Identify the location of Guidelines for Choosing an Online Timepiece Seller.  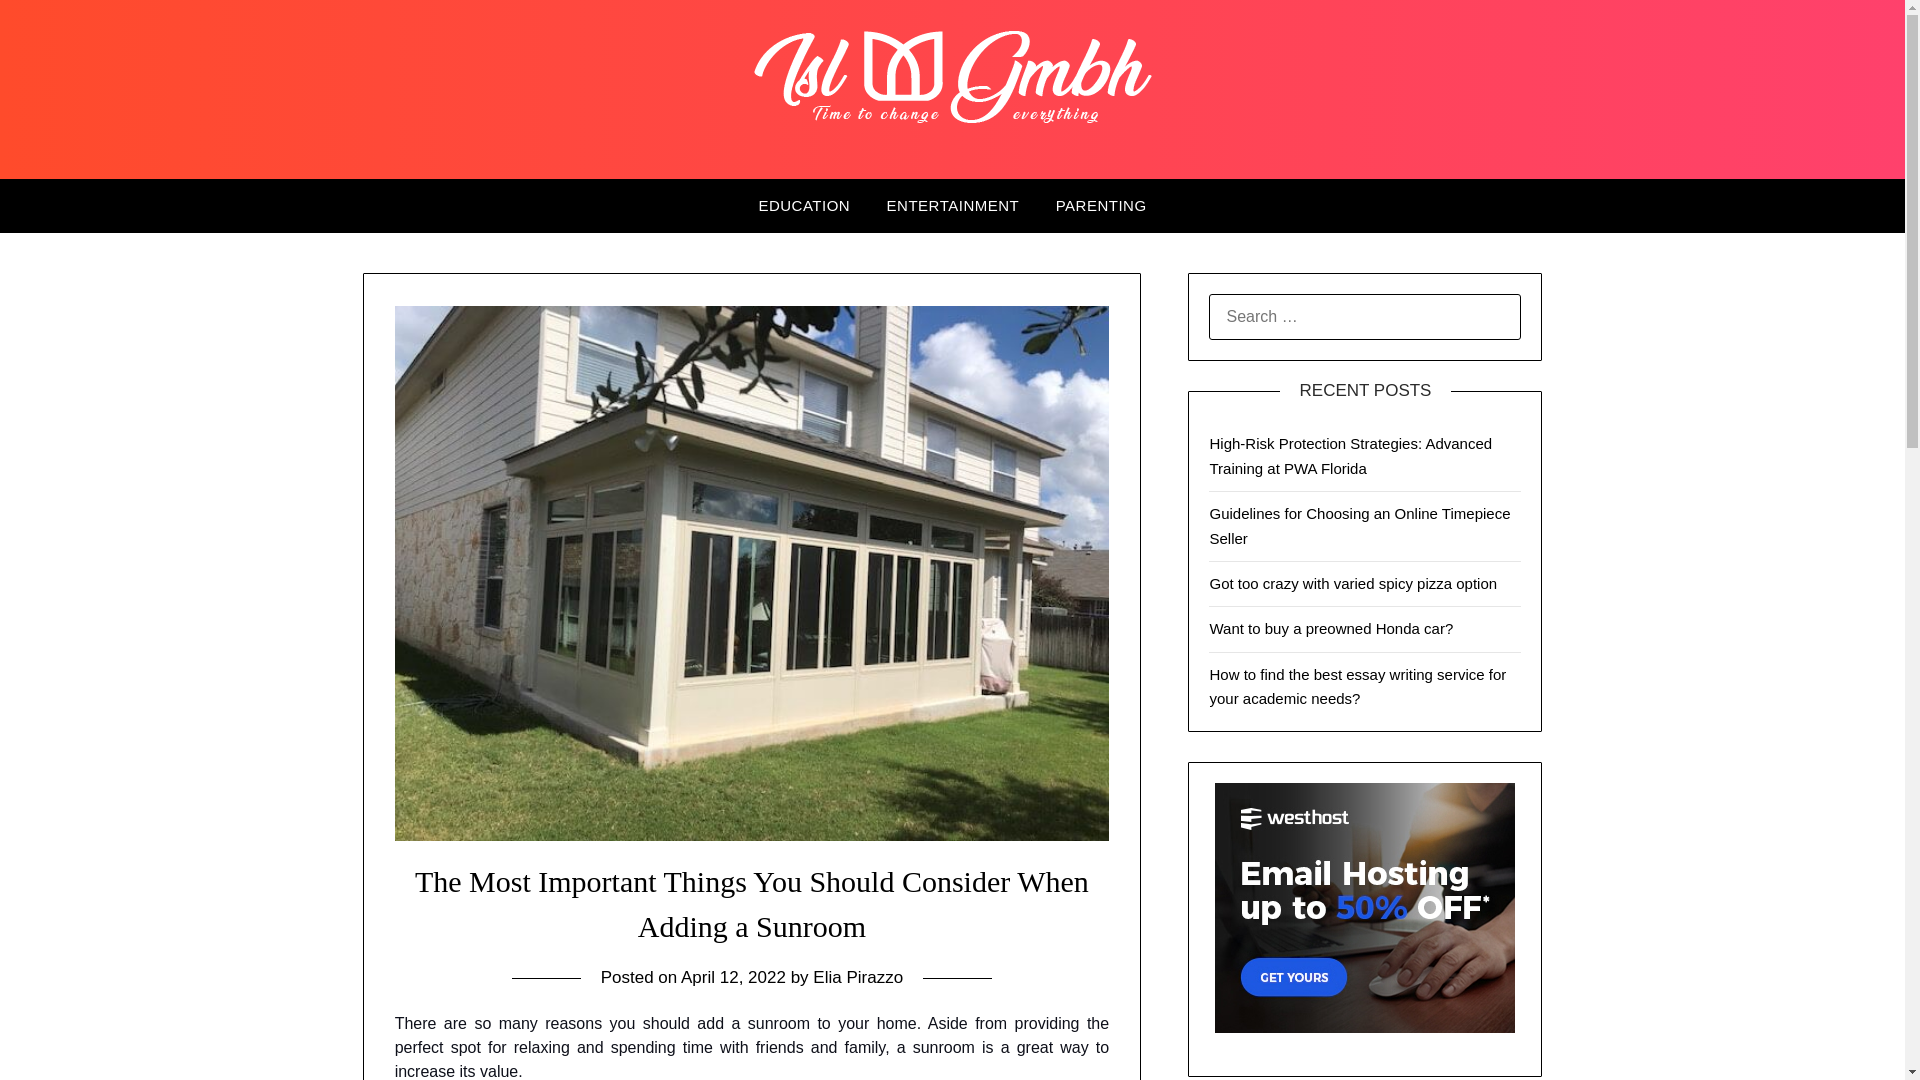
(1359, 526).